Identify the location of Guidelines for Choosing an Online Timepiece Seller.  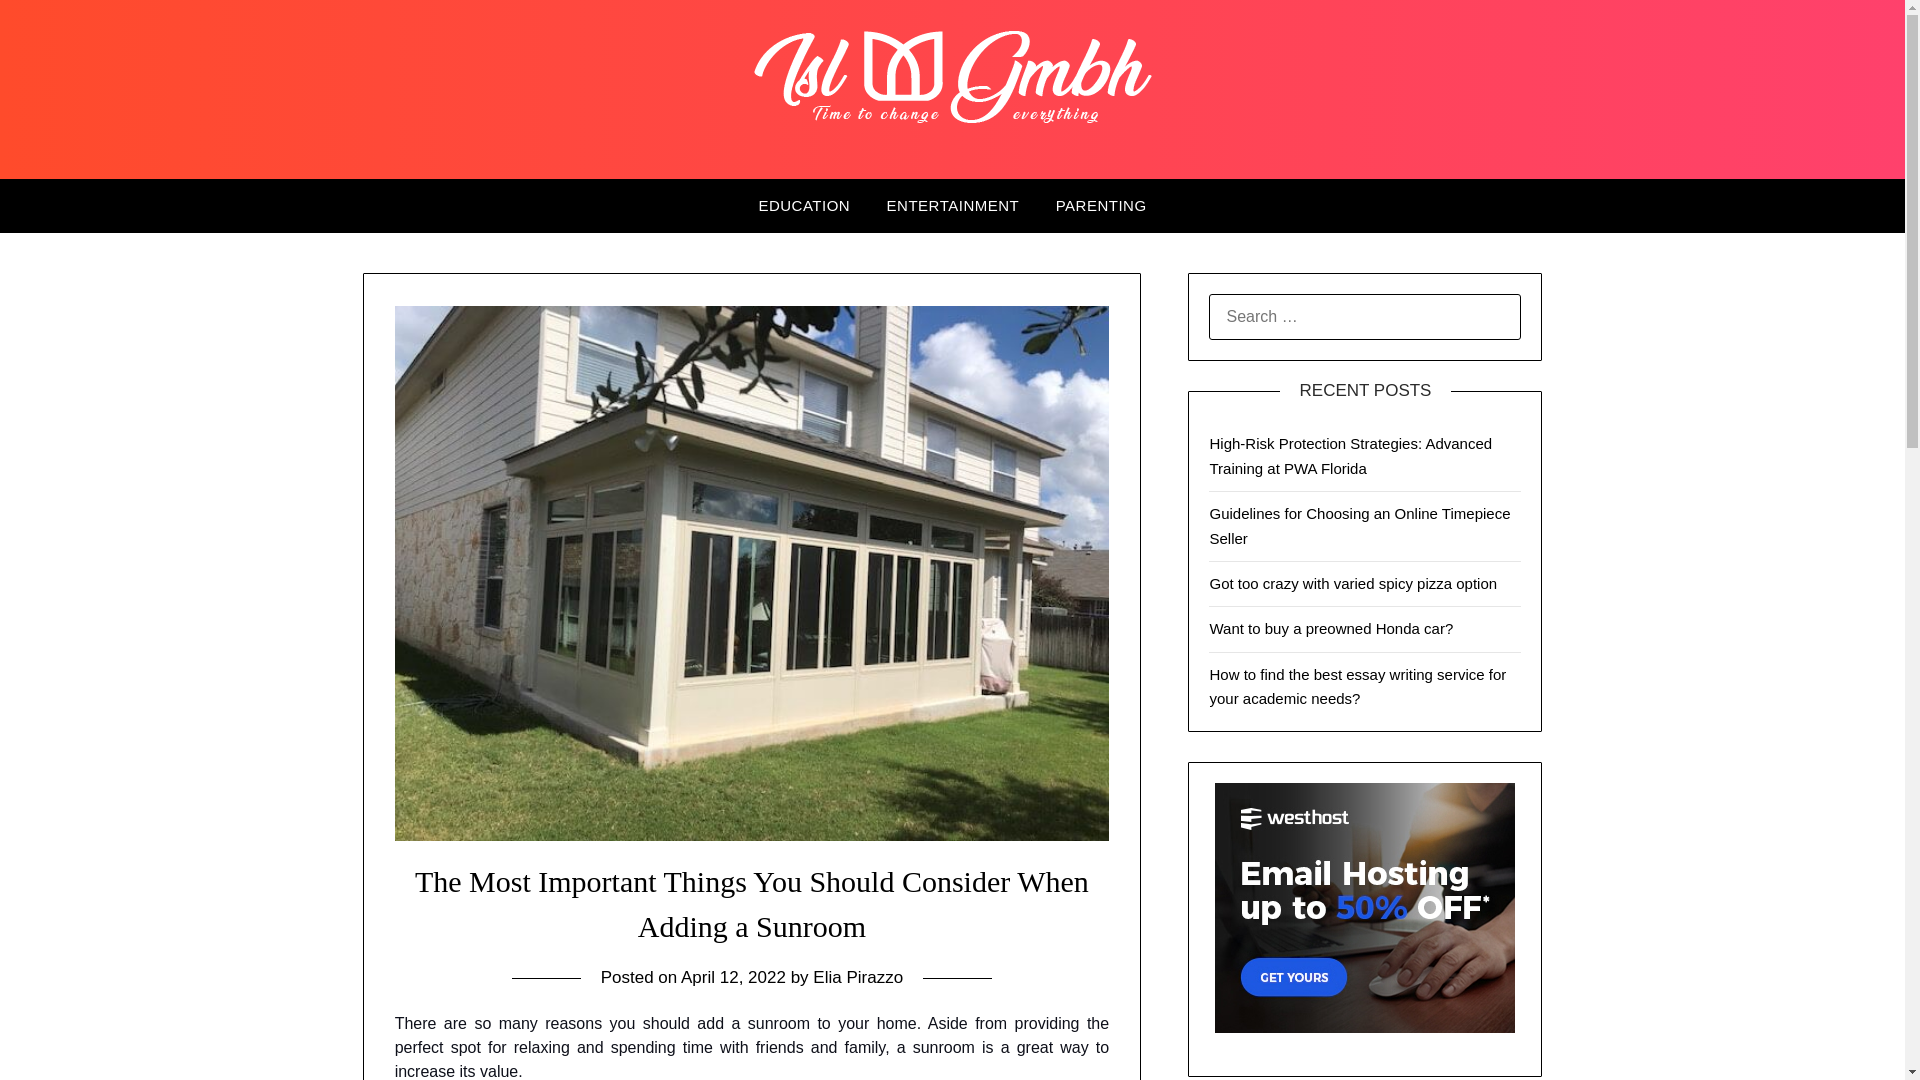
(1359, 526).